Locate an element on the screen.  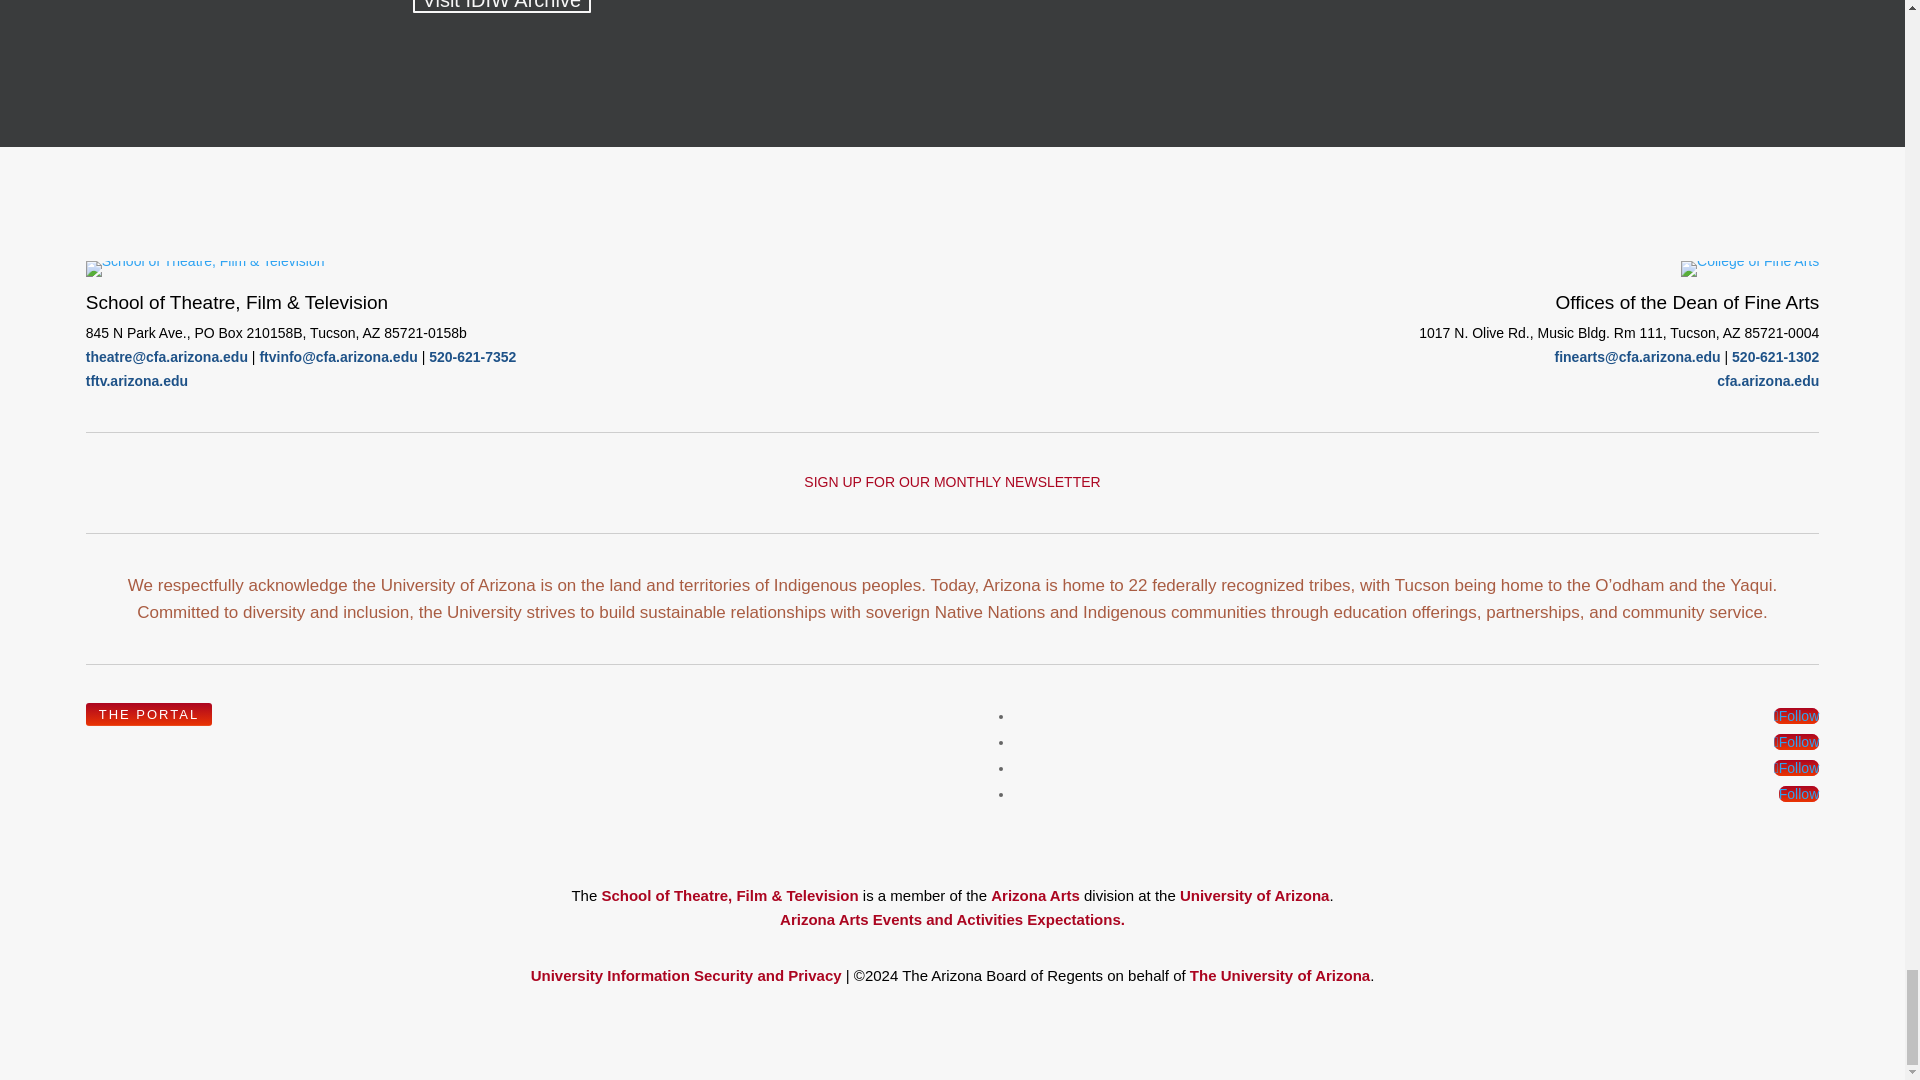
Follow on X is located at coordinates (1797, 742).